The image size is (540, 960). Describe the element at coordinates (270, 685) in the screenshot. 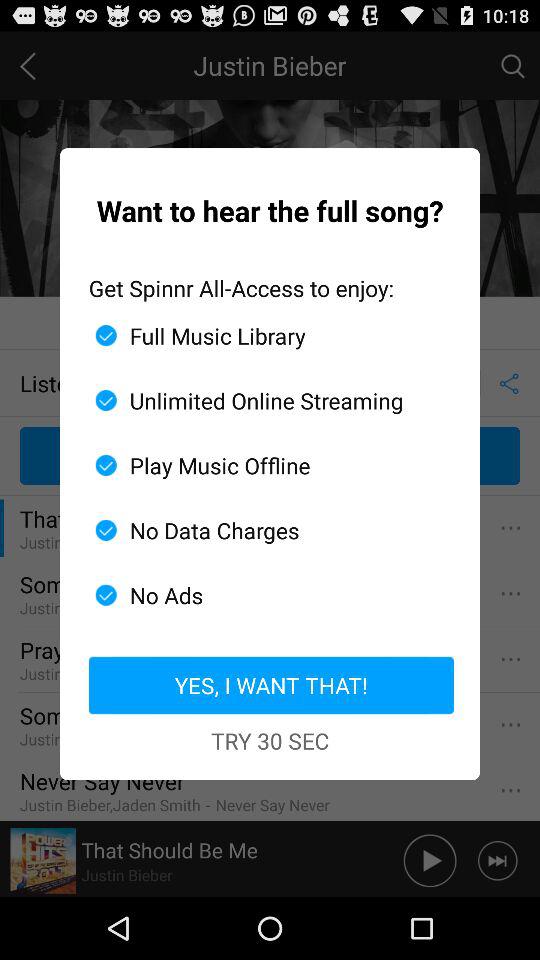

I see `turn off app below the no ads item` at that location.